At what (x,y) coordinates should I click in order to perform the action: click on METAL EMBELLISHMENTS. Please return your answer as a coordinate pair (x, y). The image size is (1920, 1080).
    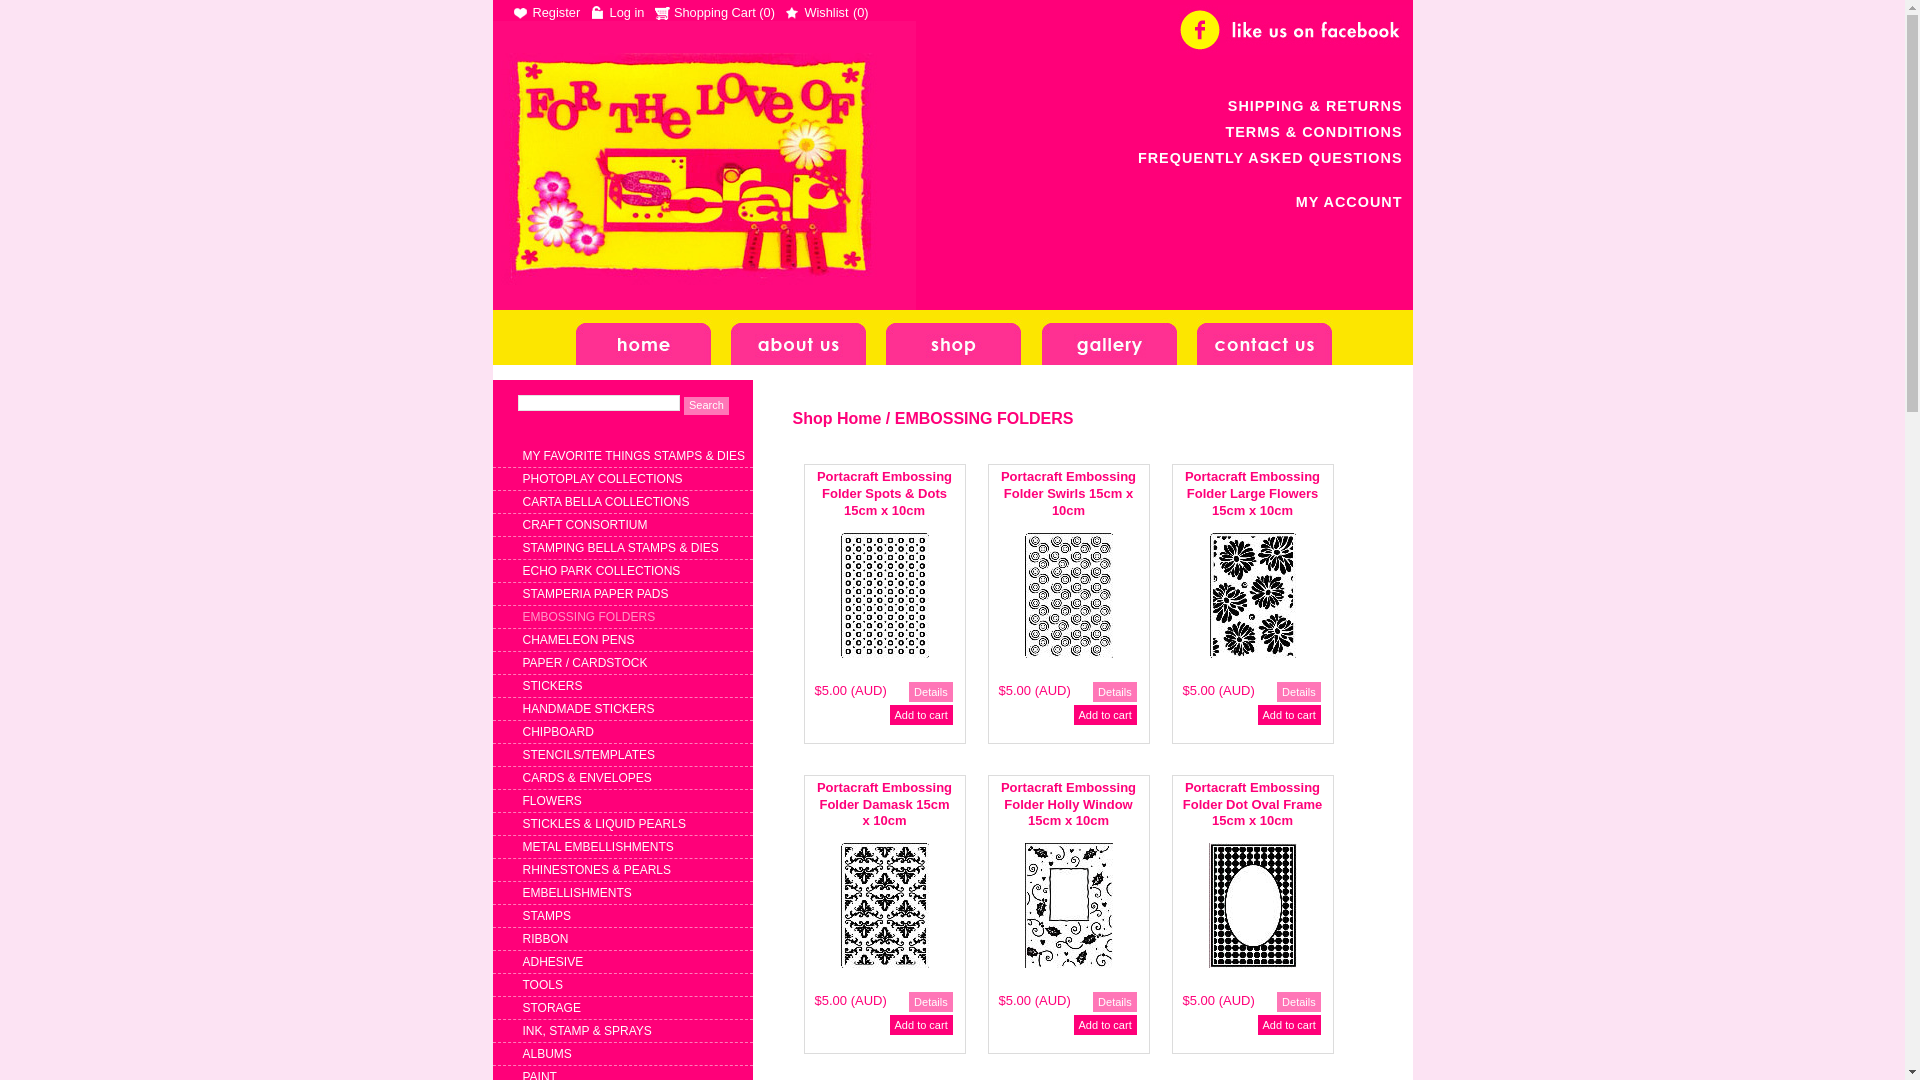
    Looking at the image, I should click on (598, 847).